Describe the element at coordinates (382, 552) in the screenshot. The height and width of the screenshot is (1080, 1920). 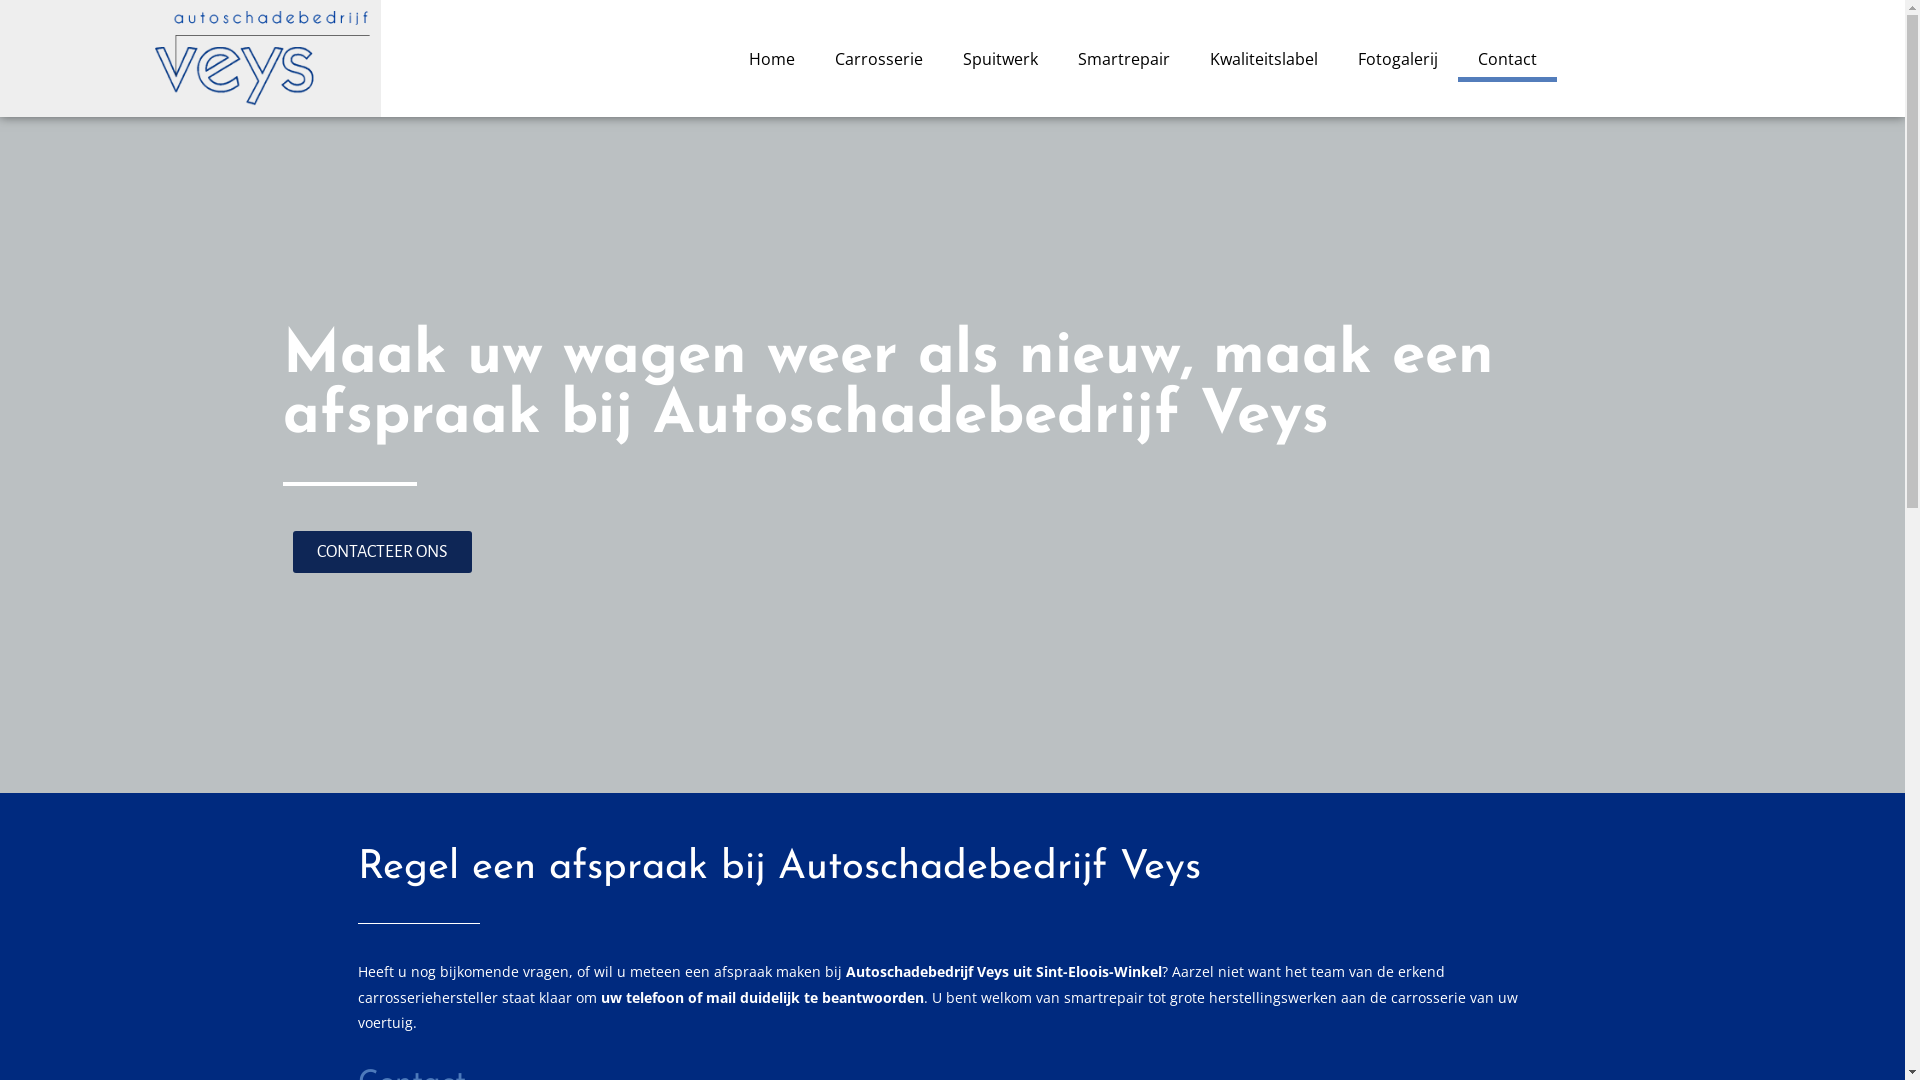
I see `CONTACTEER ONS` at that location.